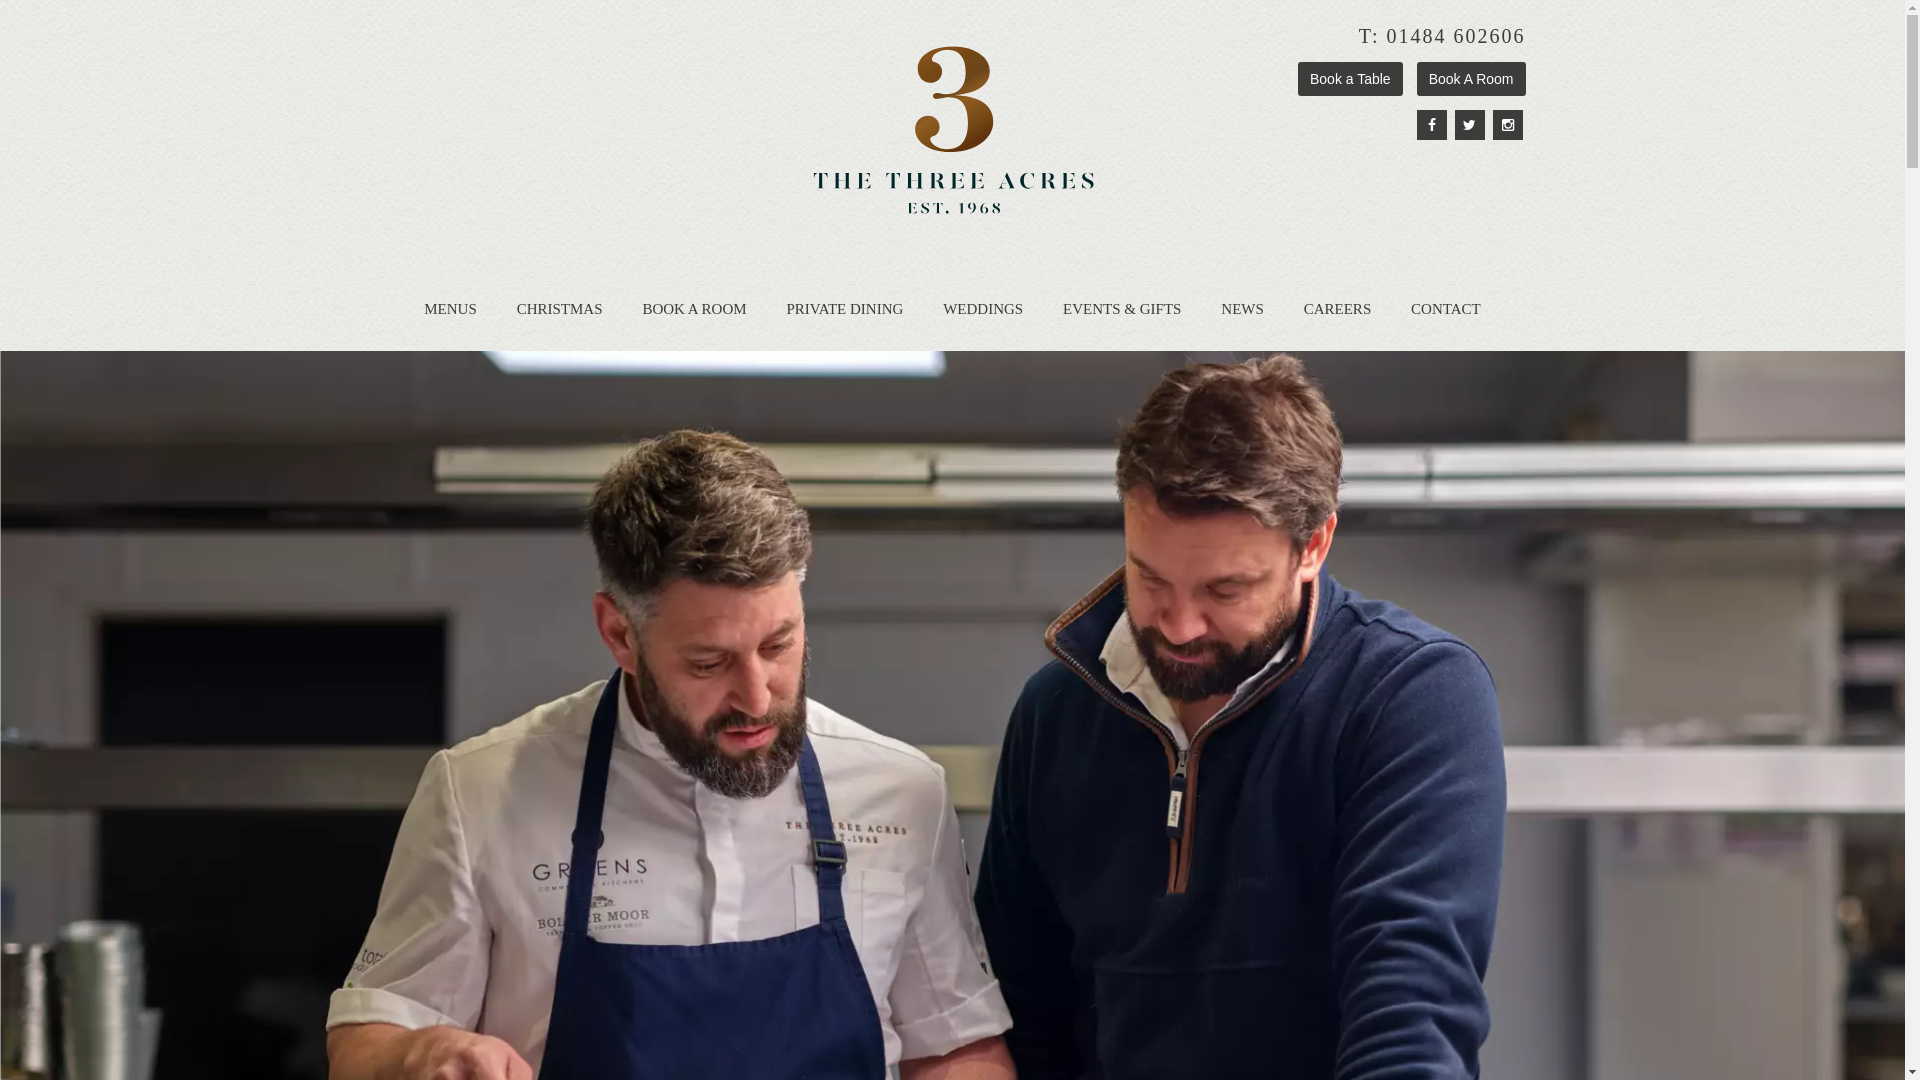 This screenshot has height=1080, width=1920. What do you see at coordinates (1122, 309) in the screenshot?
I see `EVENTS & GIFTS` at bounding box center [1122, 309].